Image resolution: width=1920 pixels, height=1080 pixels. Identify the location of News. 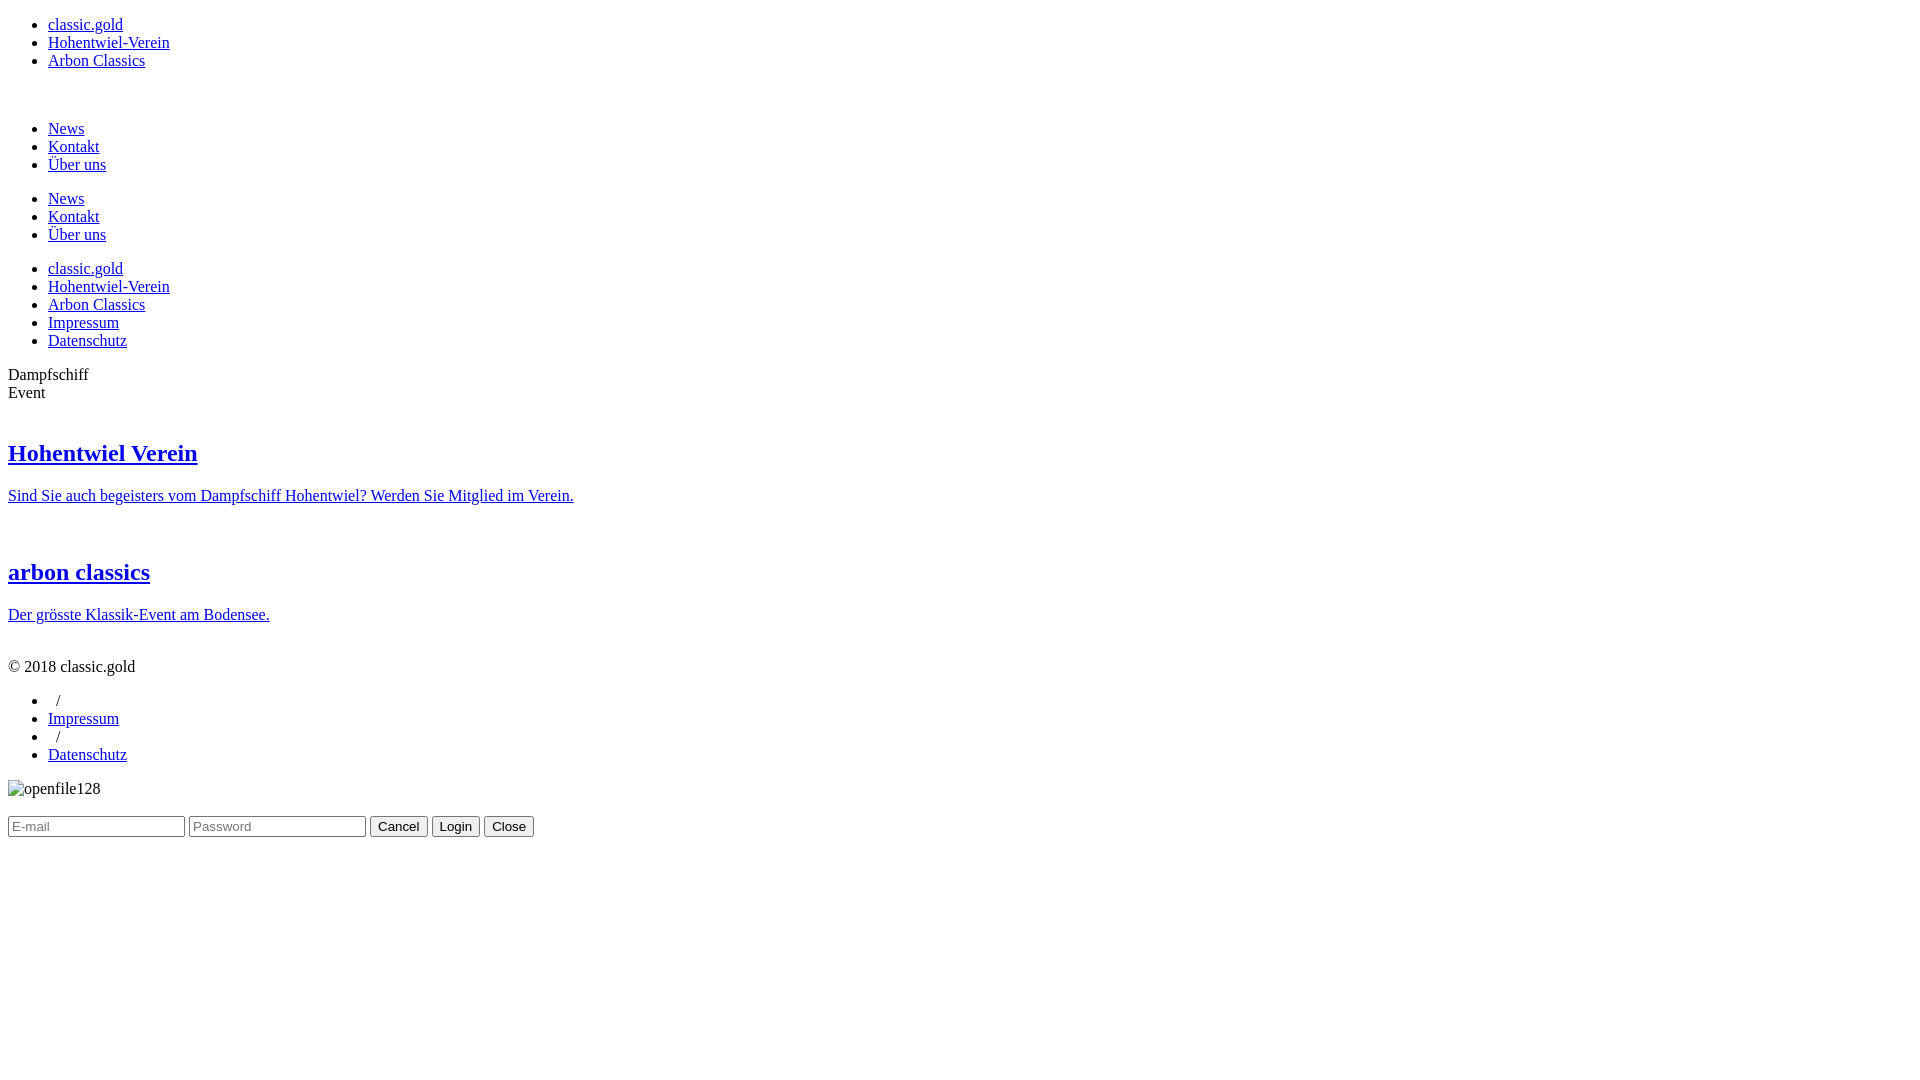
(980, 128).